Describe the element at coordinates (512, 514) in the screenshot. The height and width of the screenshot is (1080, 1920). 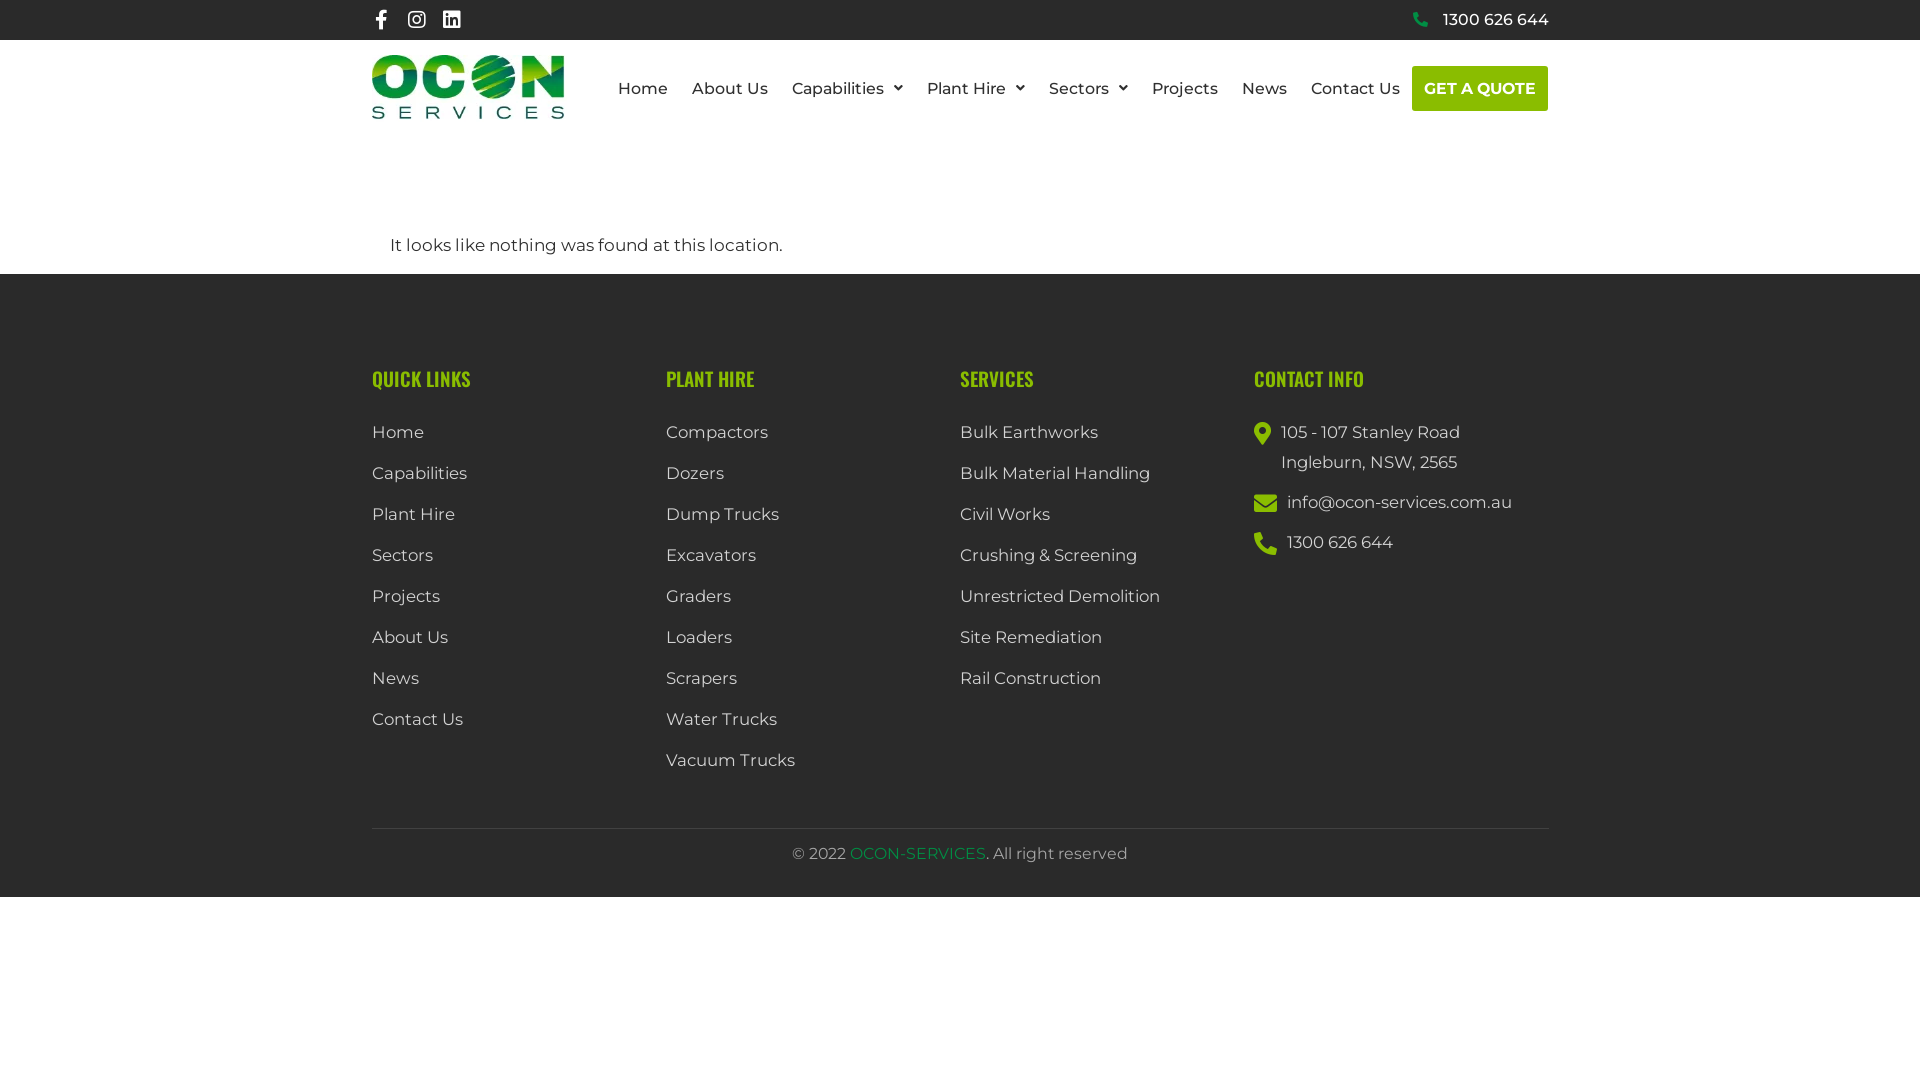
I see `Plant Hire` at that location.